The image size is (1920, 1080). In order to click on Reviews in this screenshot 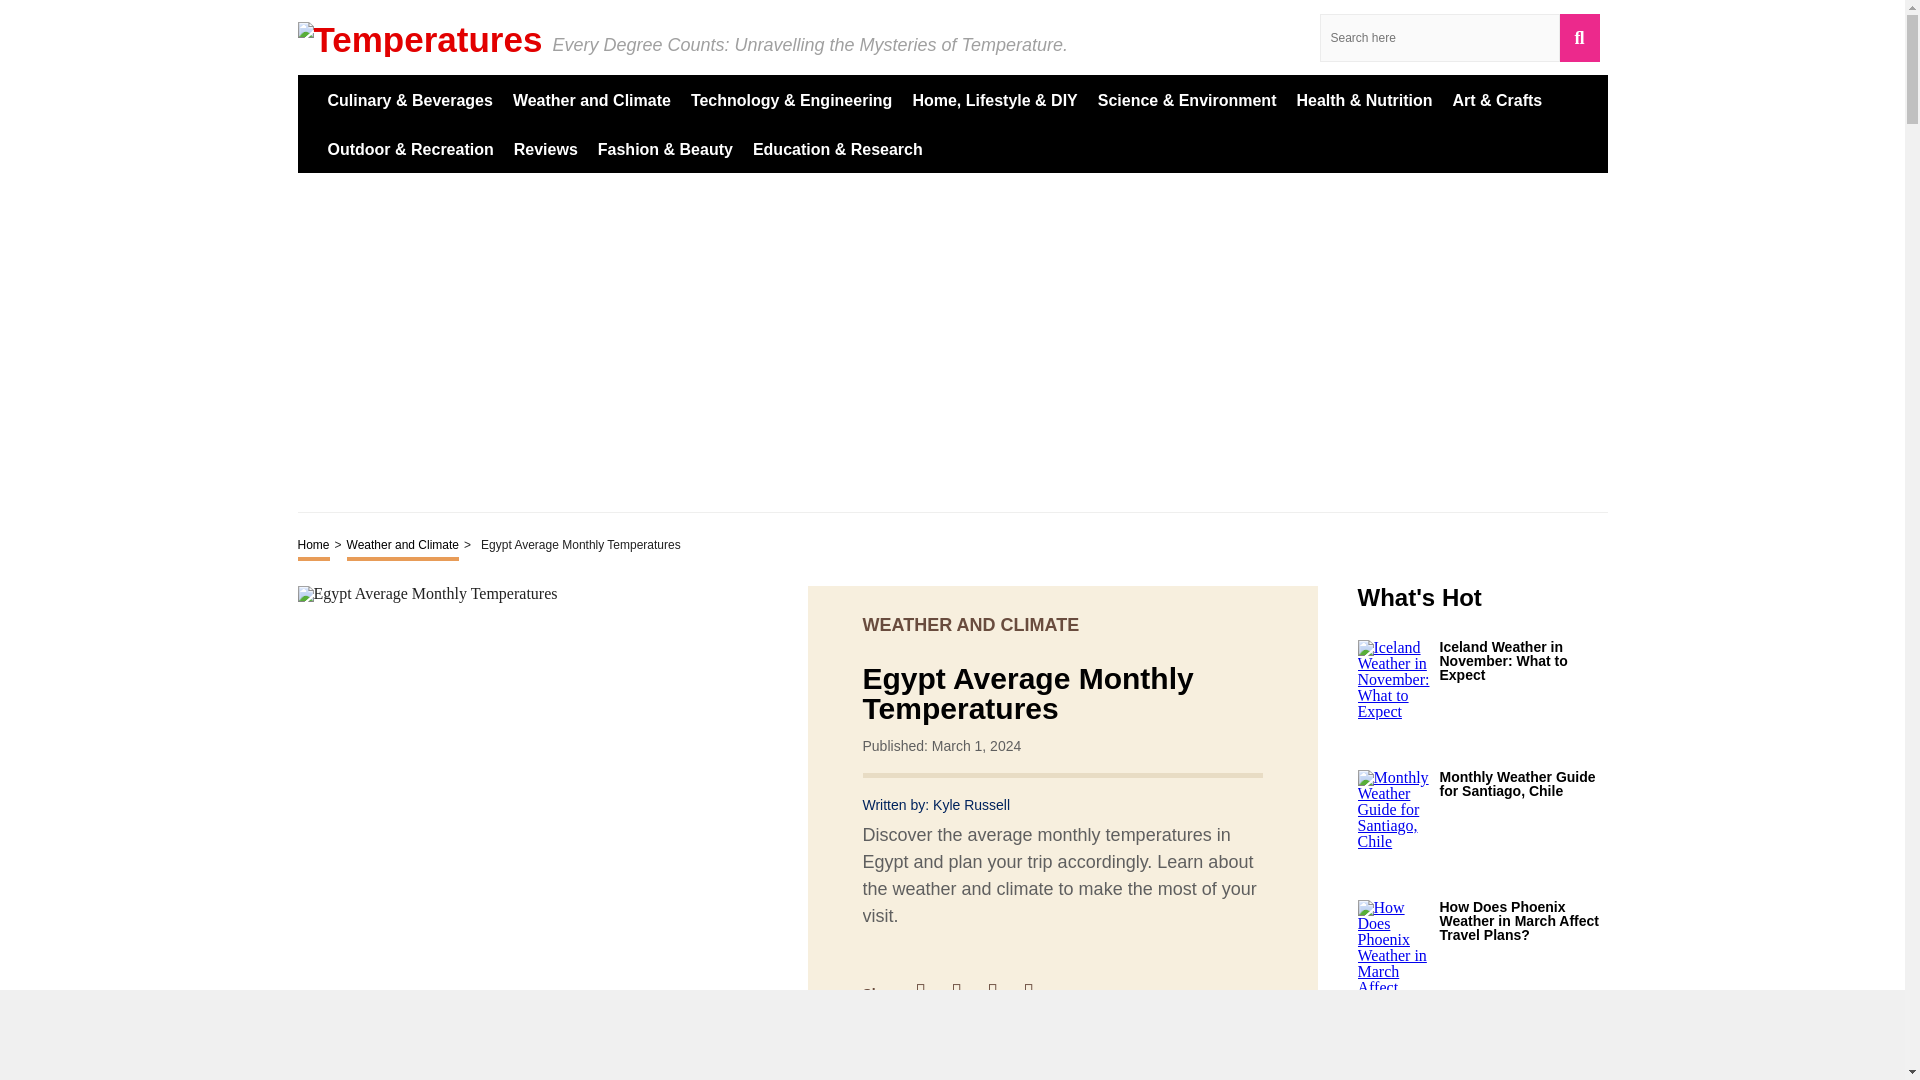, I will do `click(546, 148)`.